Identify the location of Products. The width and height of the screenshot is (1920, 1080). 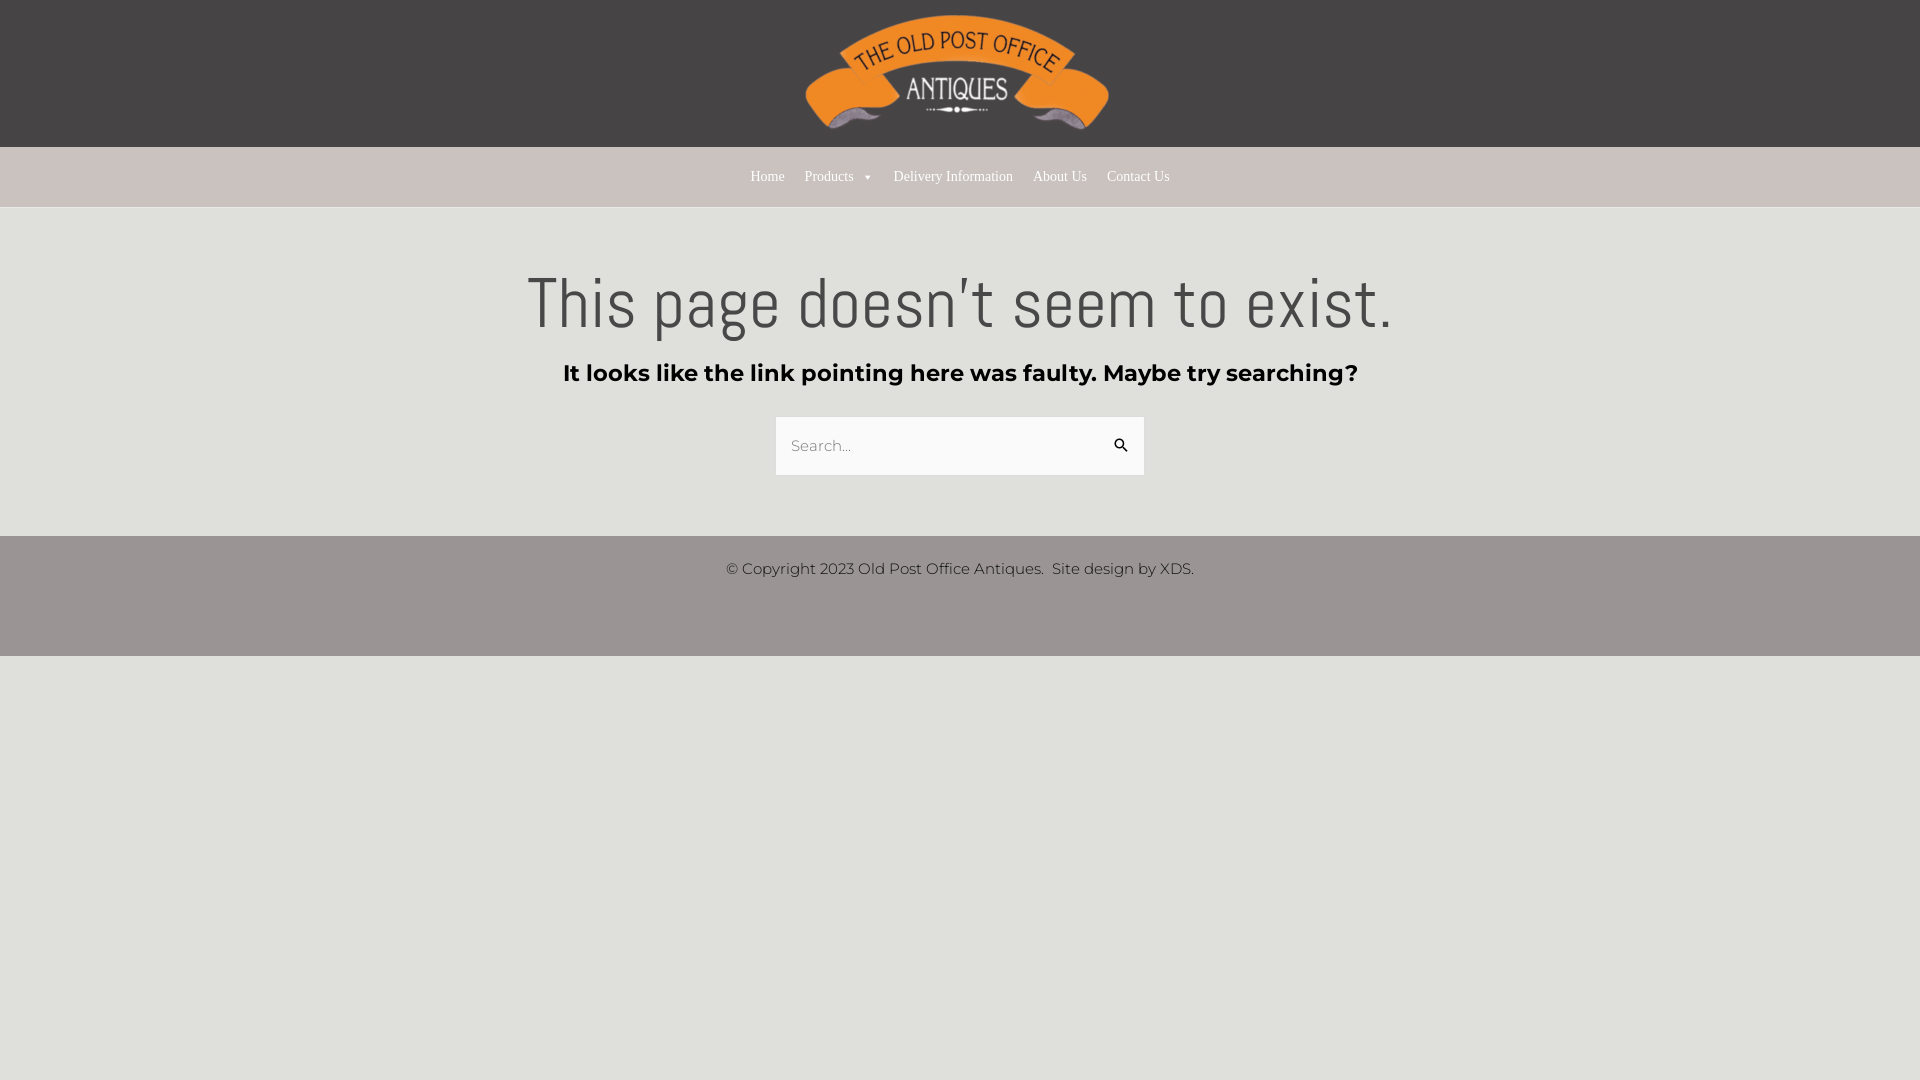
(840, 177).